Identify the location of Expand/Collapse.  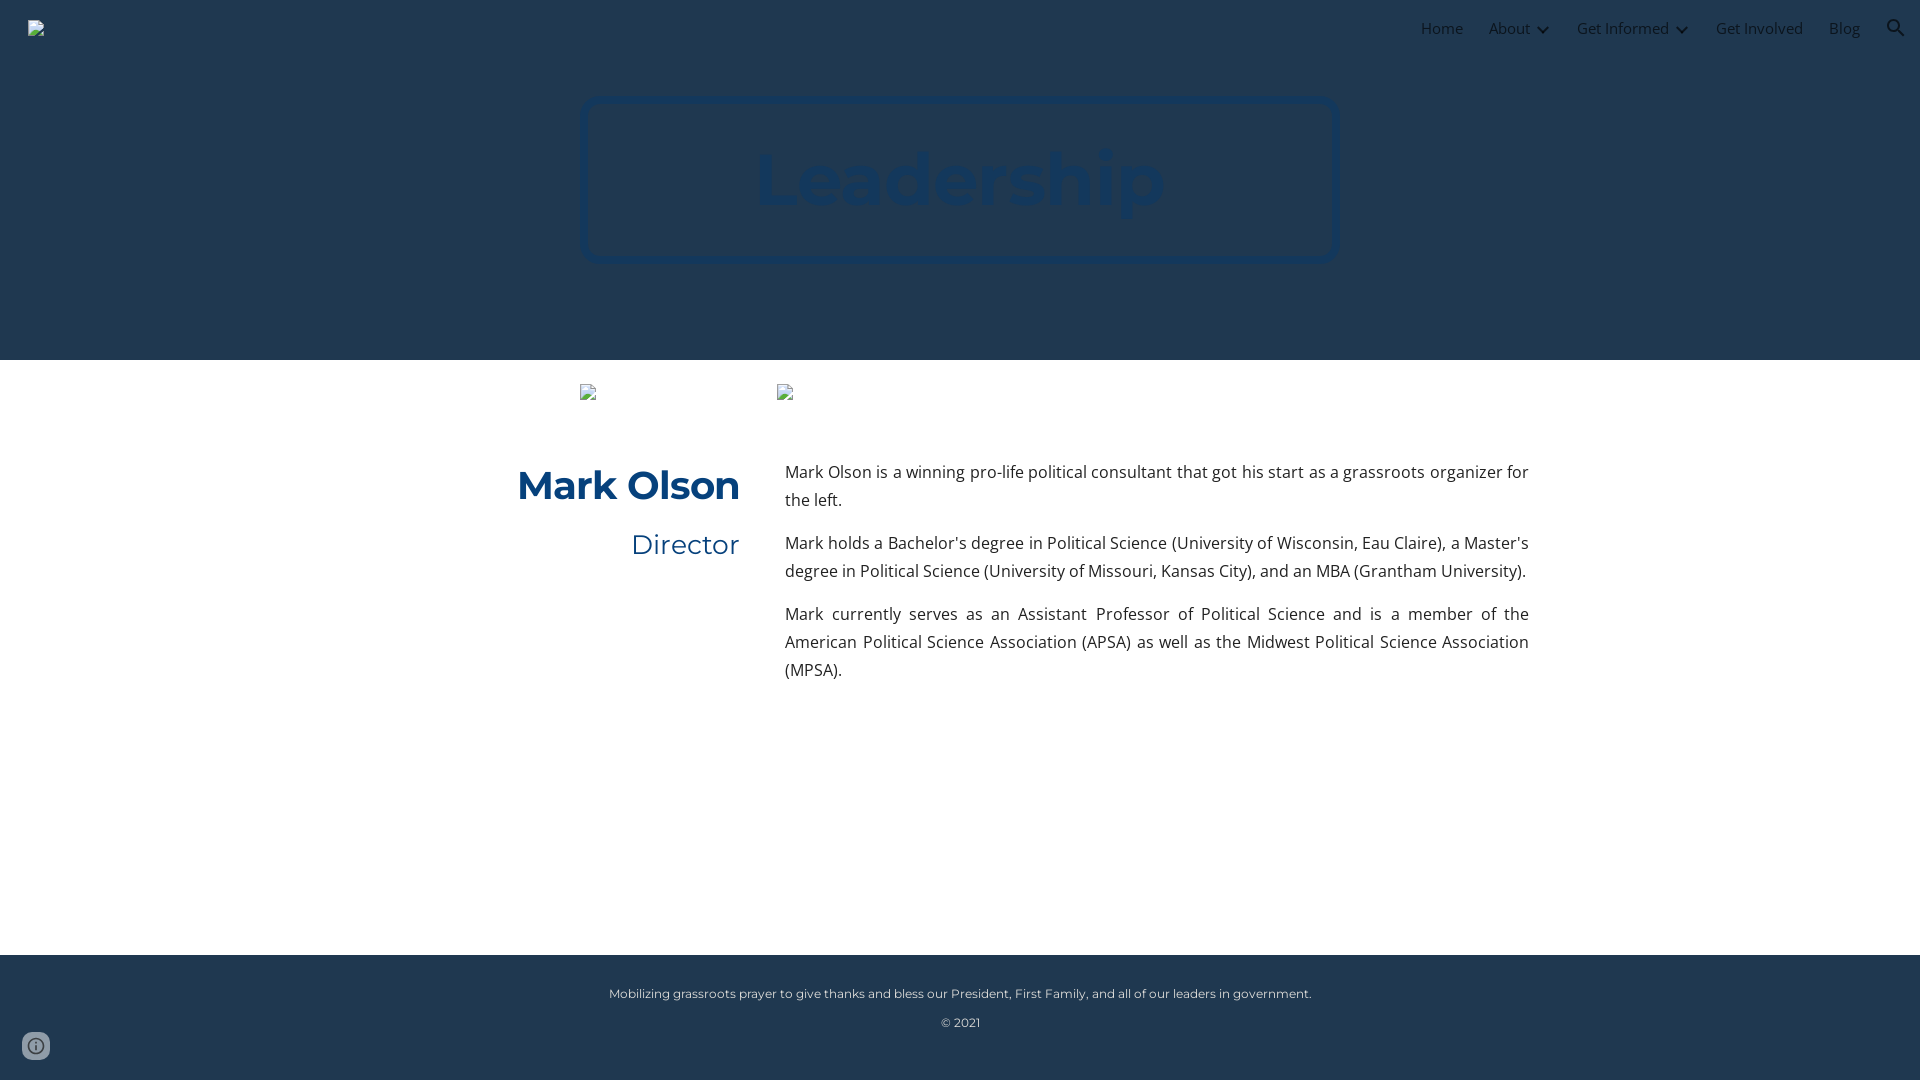
(1681, 28).